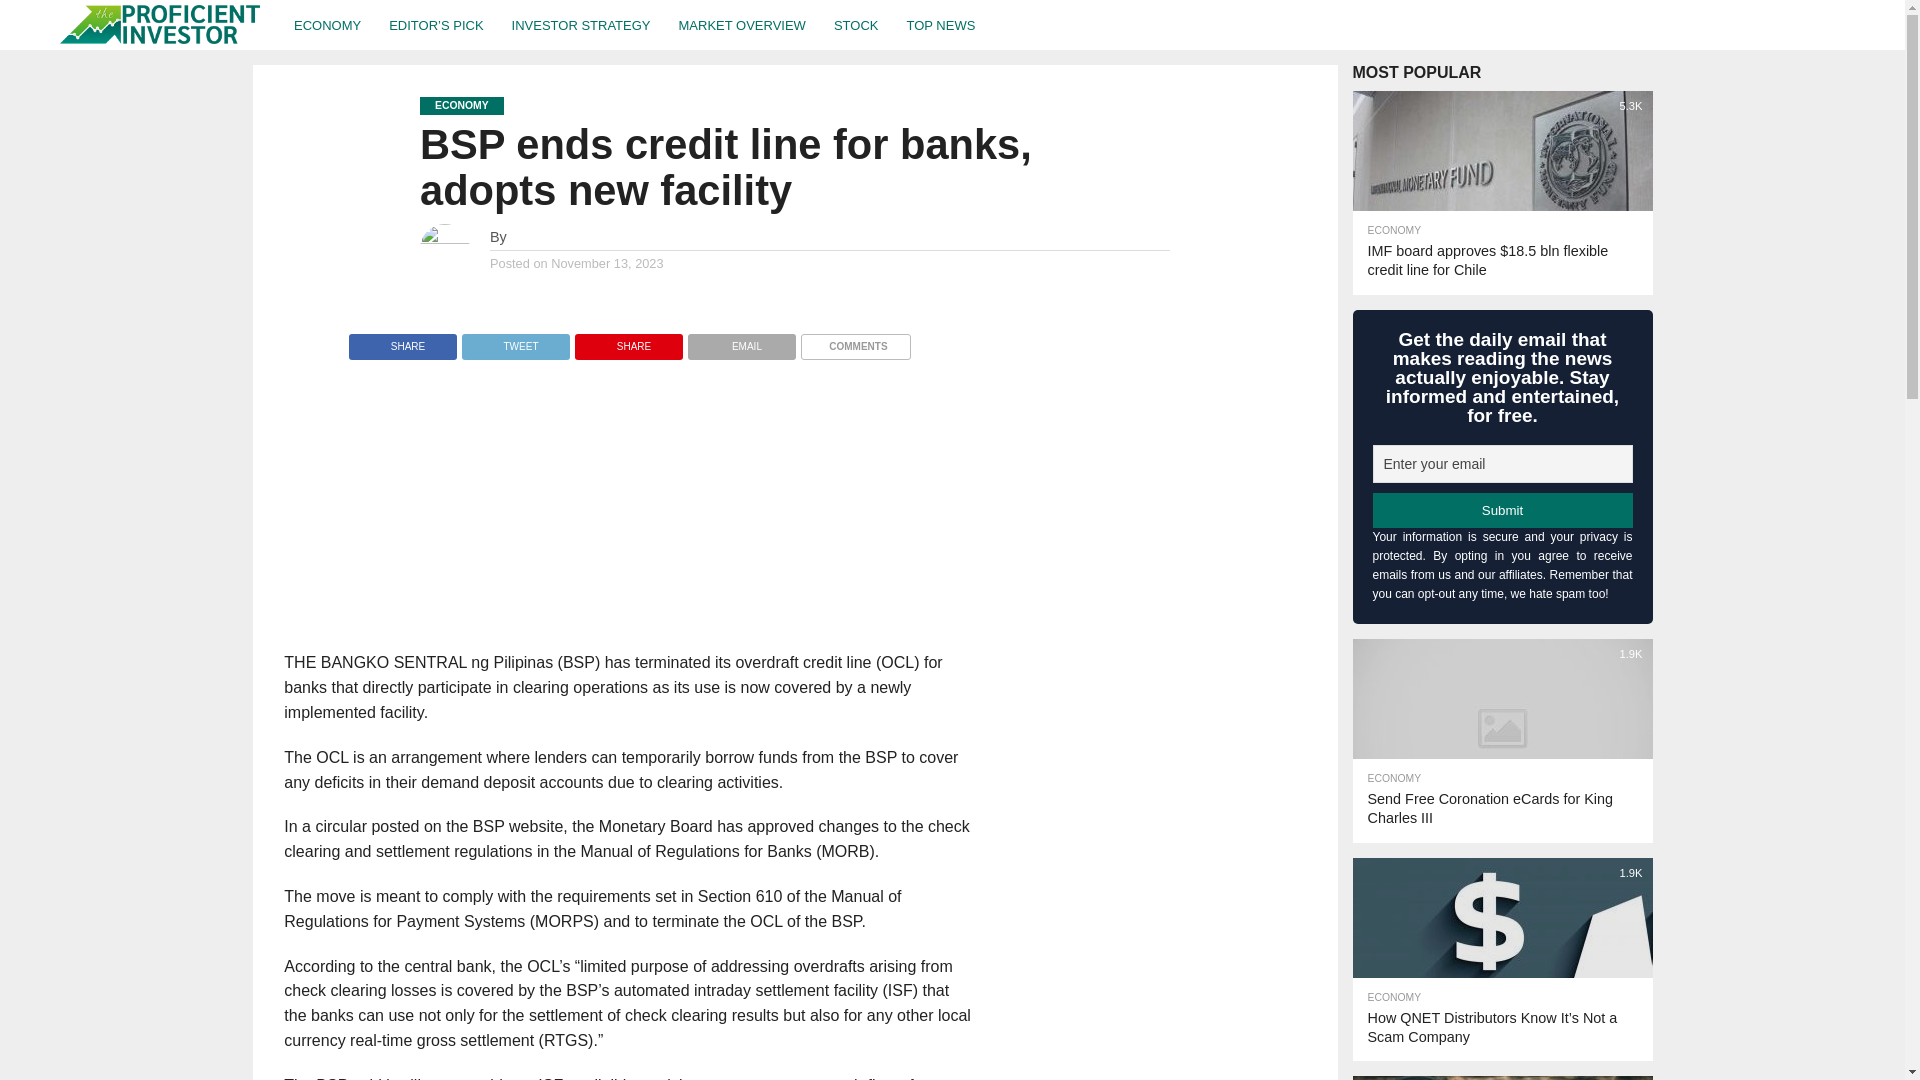 The width and height of the screenshot is (1920, 1080). I want to click on TWEET, so click(515, 340).